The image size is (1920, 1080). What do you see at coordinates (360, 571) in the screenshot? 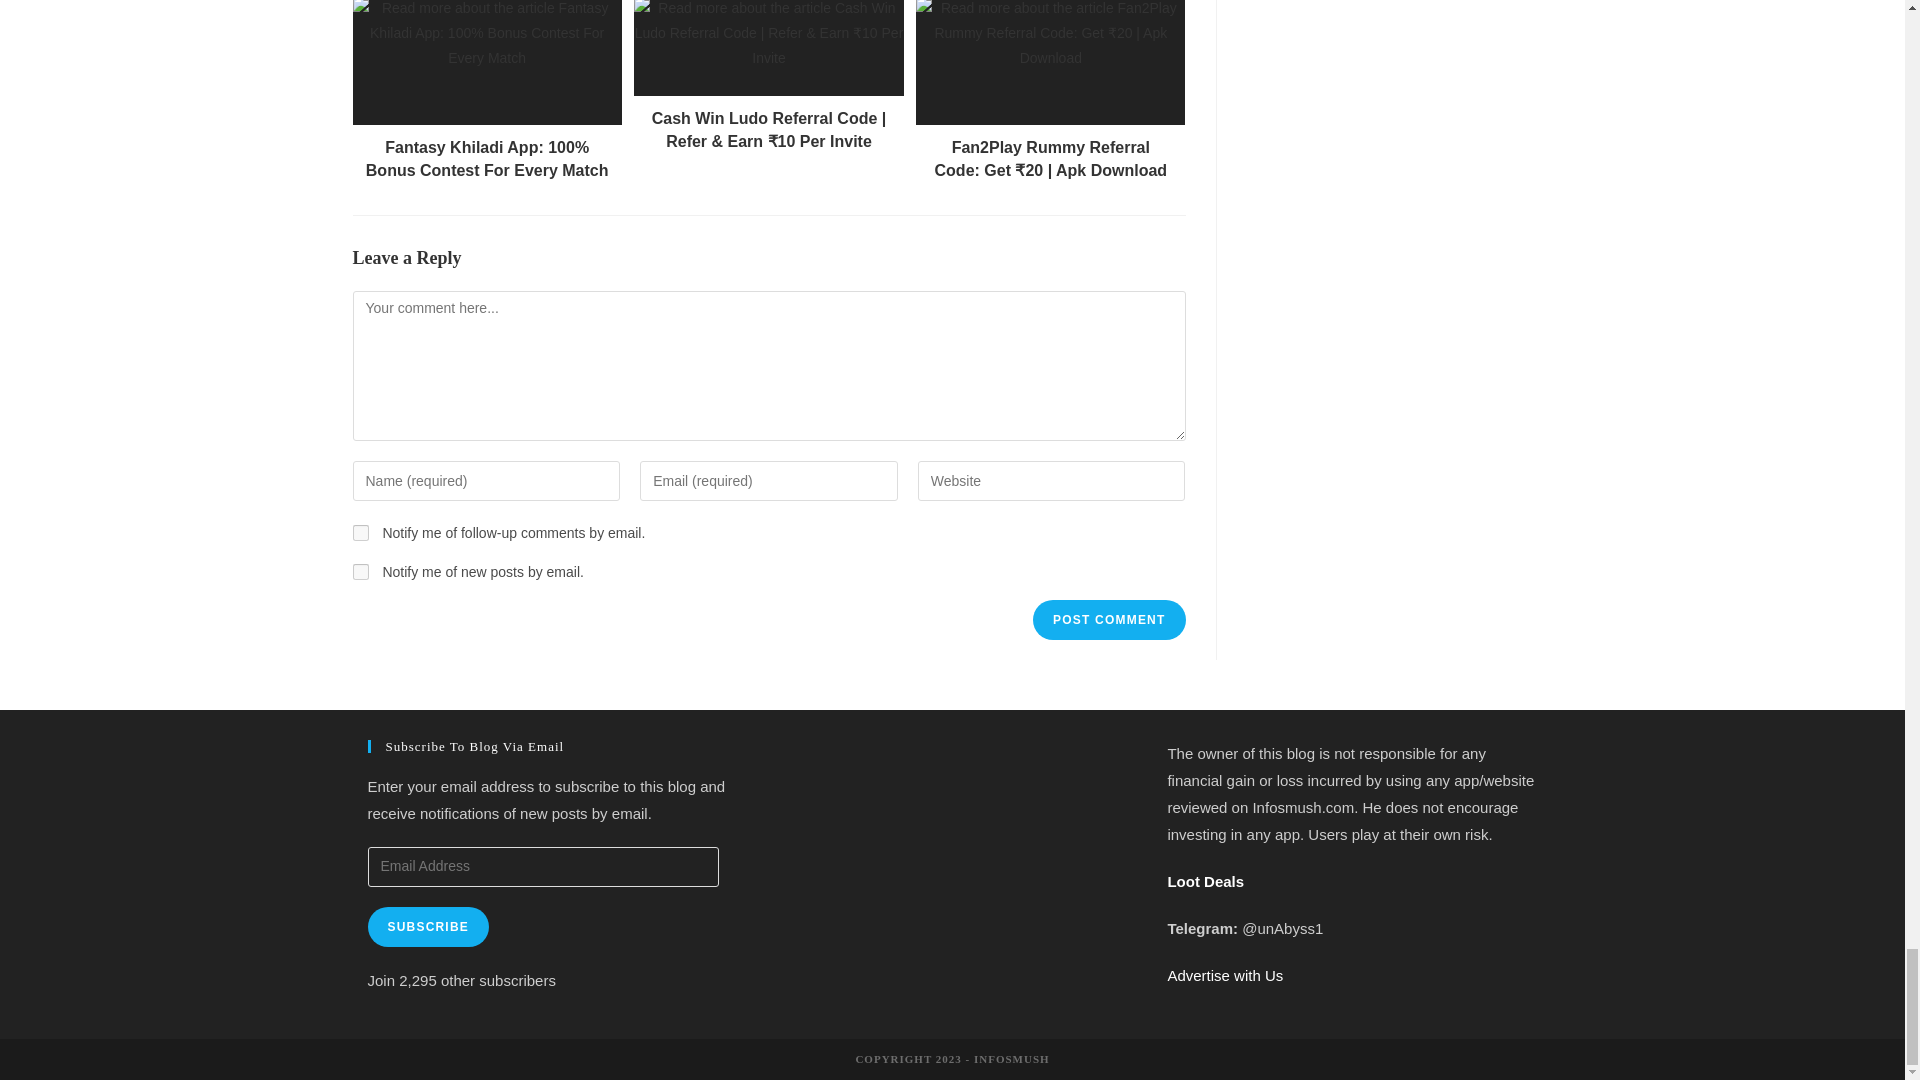
I see `subscribe` at bounding box center [360, 571].